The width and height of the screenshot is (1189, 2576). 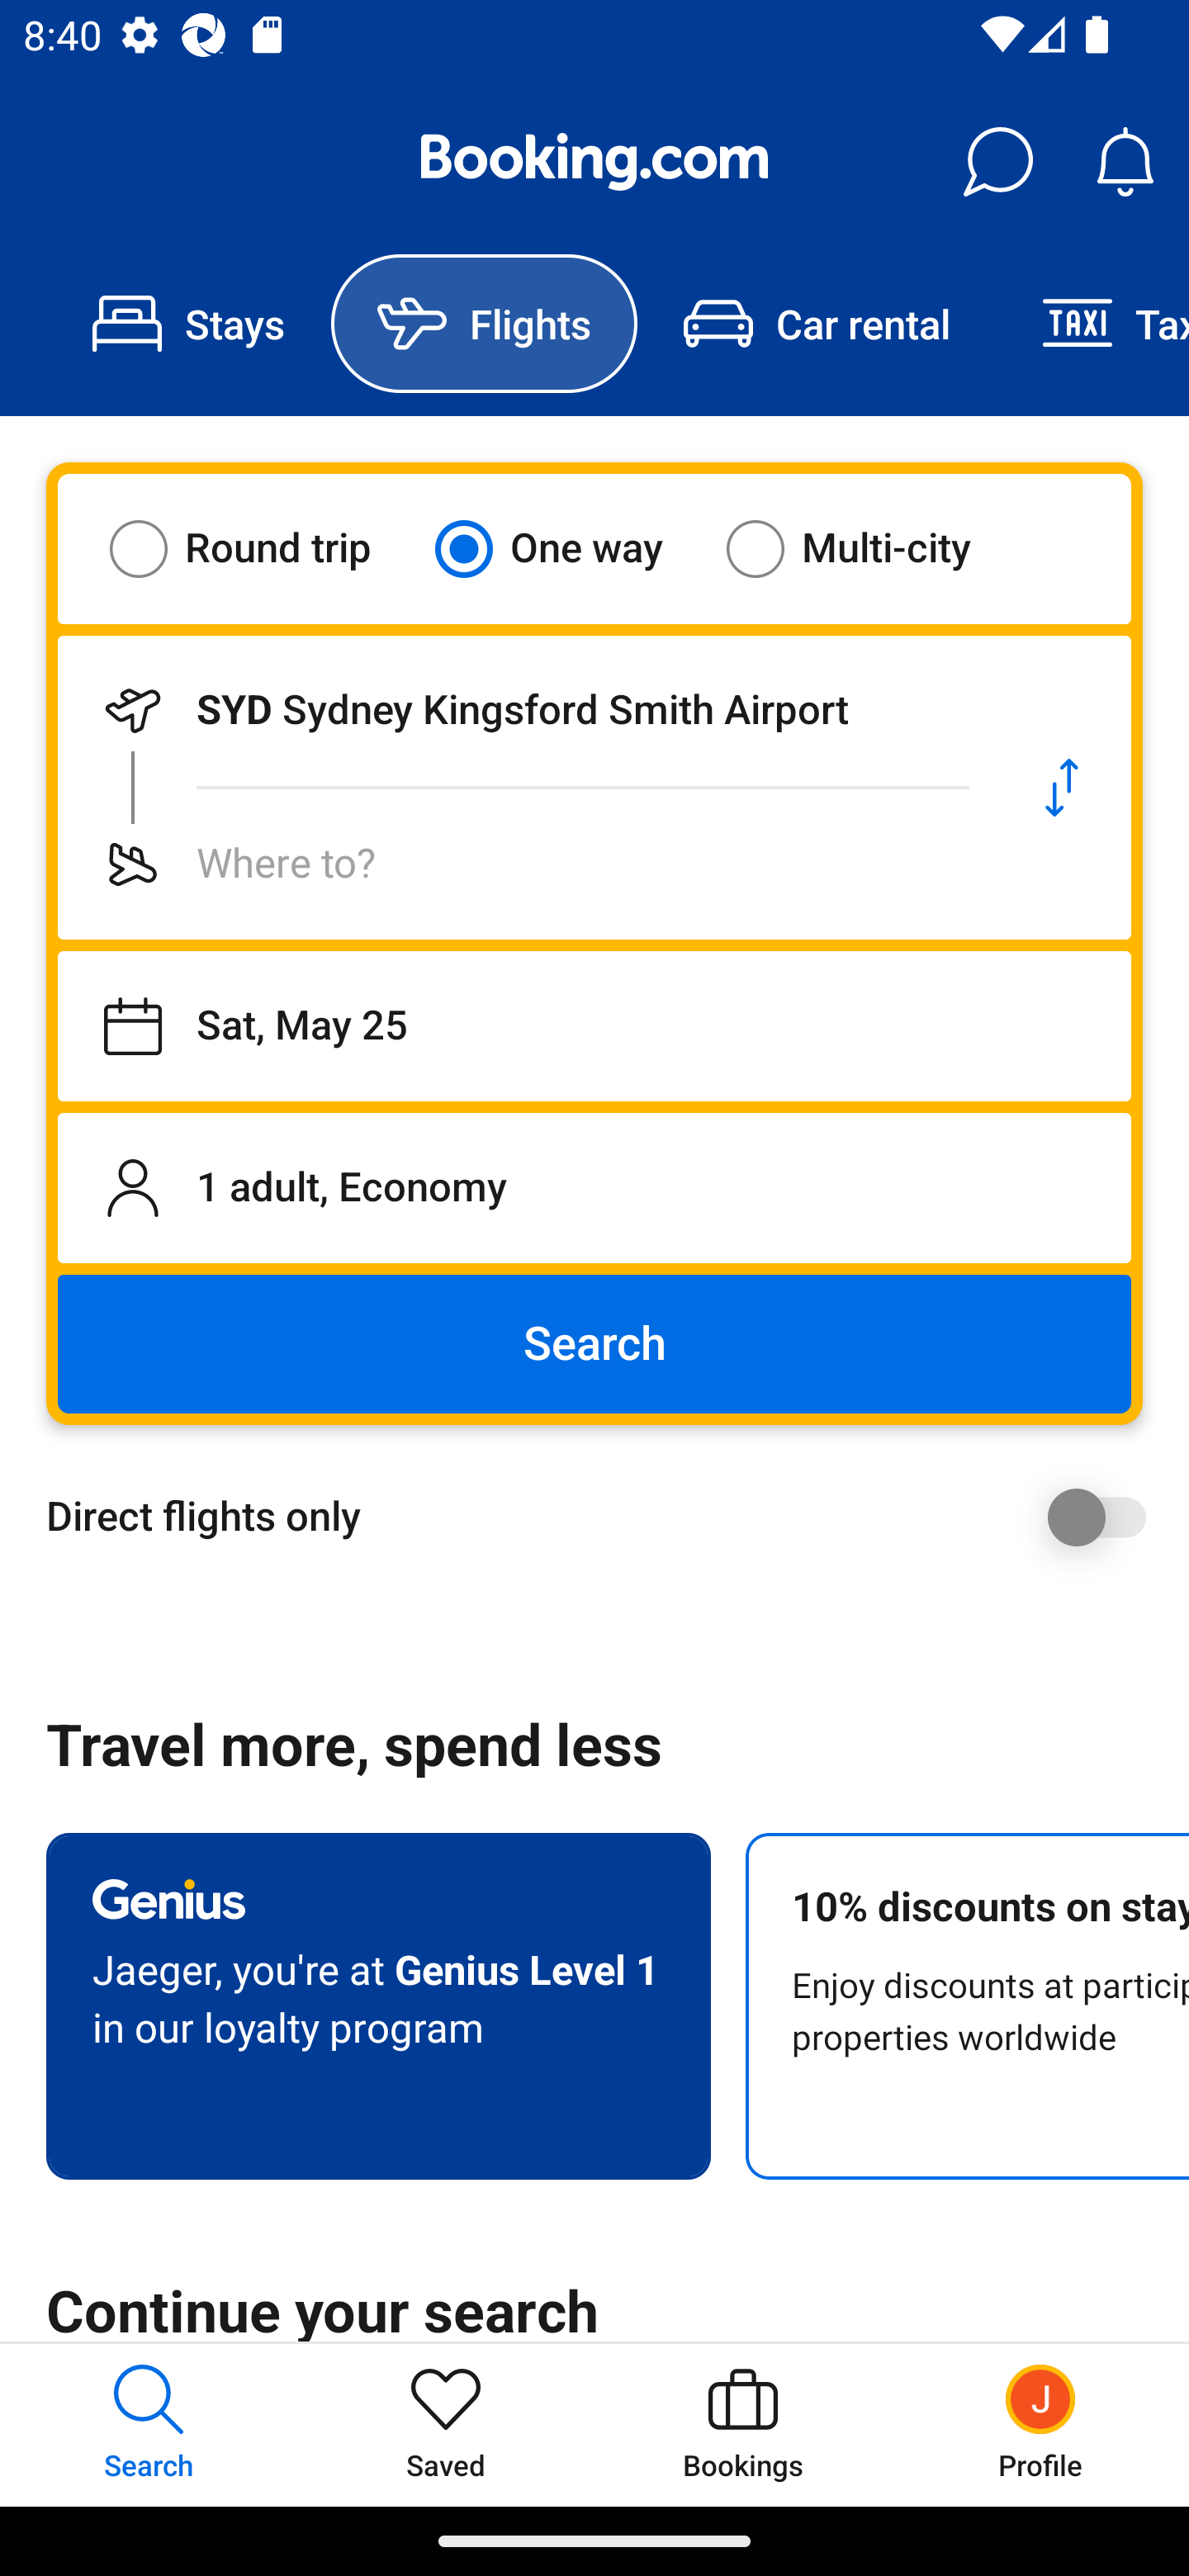 What do you see at coordinates (1062, 788) in the screenshot?
I see `Swap departure location and destination` at bounding box center [1062, 788].